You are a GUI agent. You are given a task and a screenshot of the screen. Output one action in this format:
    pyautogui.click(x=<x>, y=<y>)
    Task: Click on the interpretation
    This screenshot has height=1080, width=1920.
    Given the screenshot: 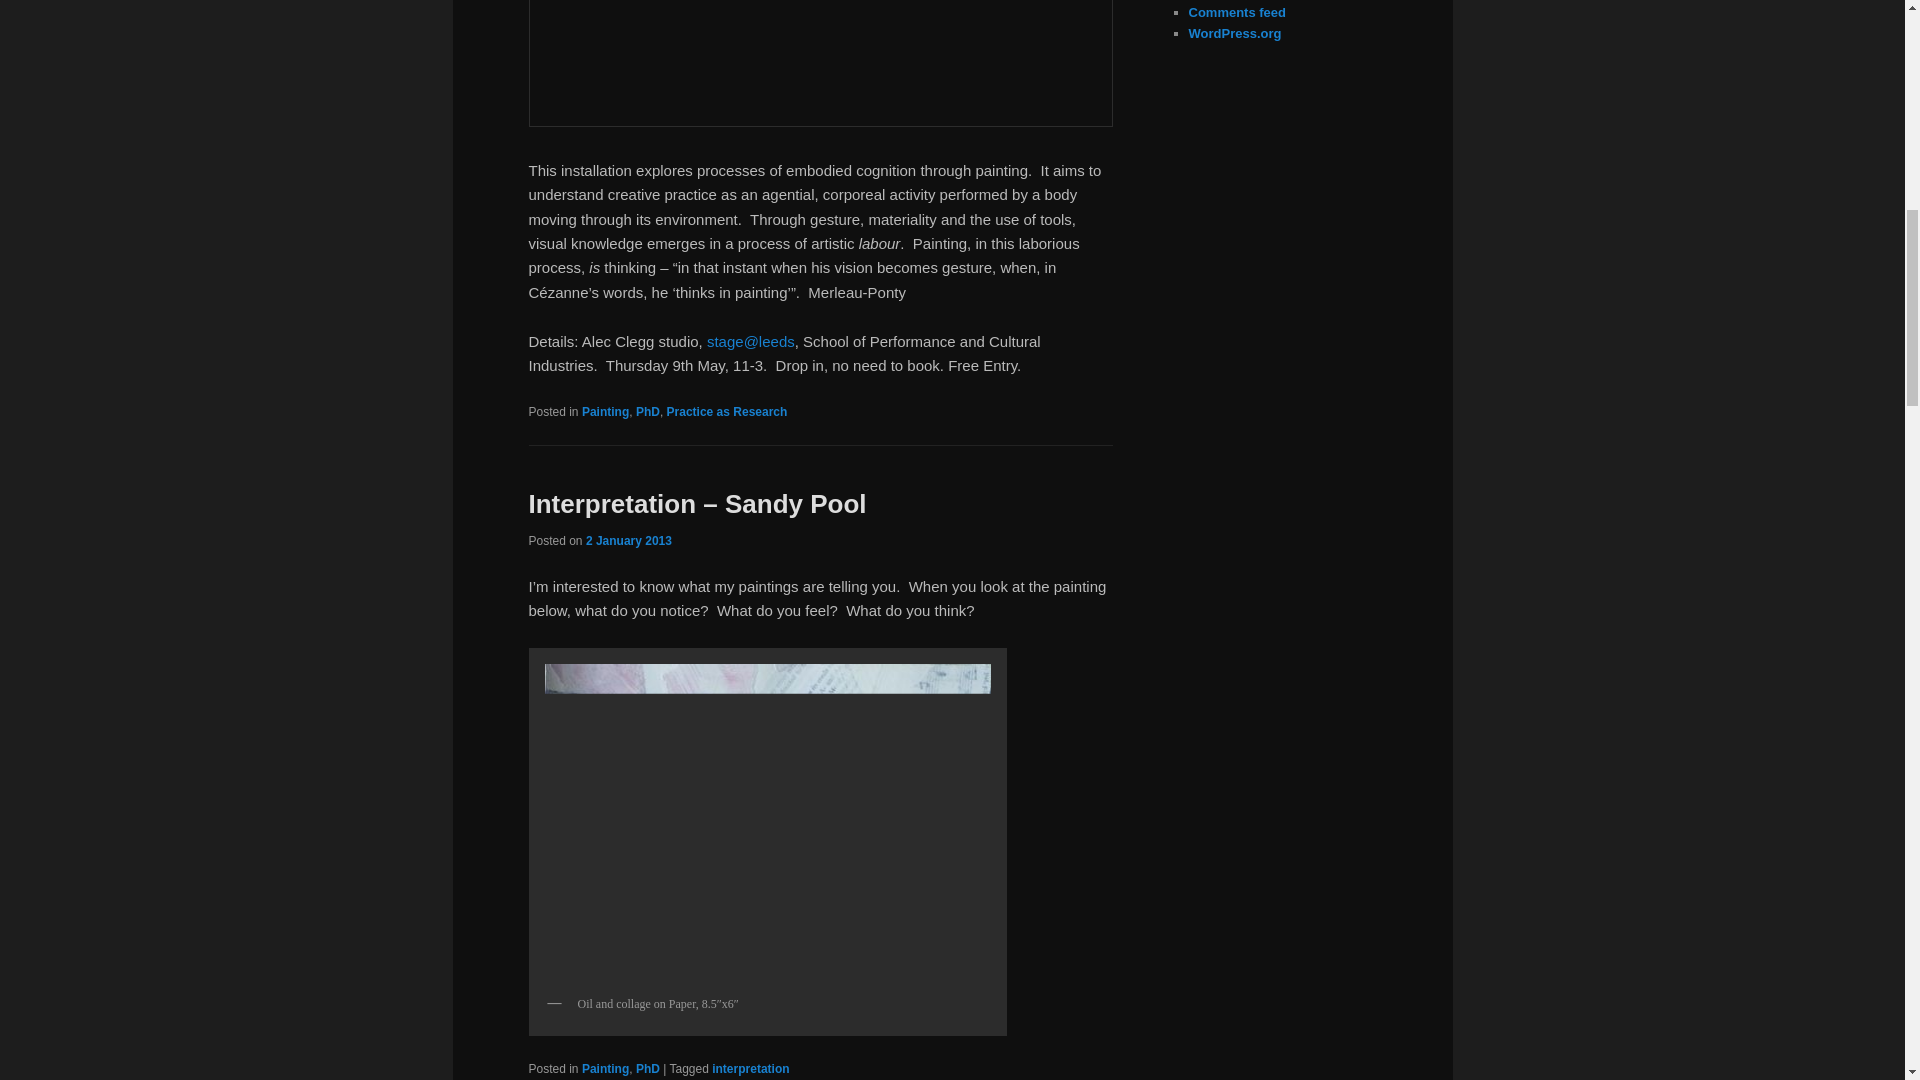 What is the action you would take?
    pyautogui.click(x=750, y=1068)
    